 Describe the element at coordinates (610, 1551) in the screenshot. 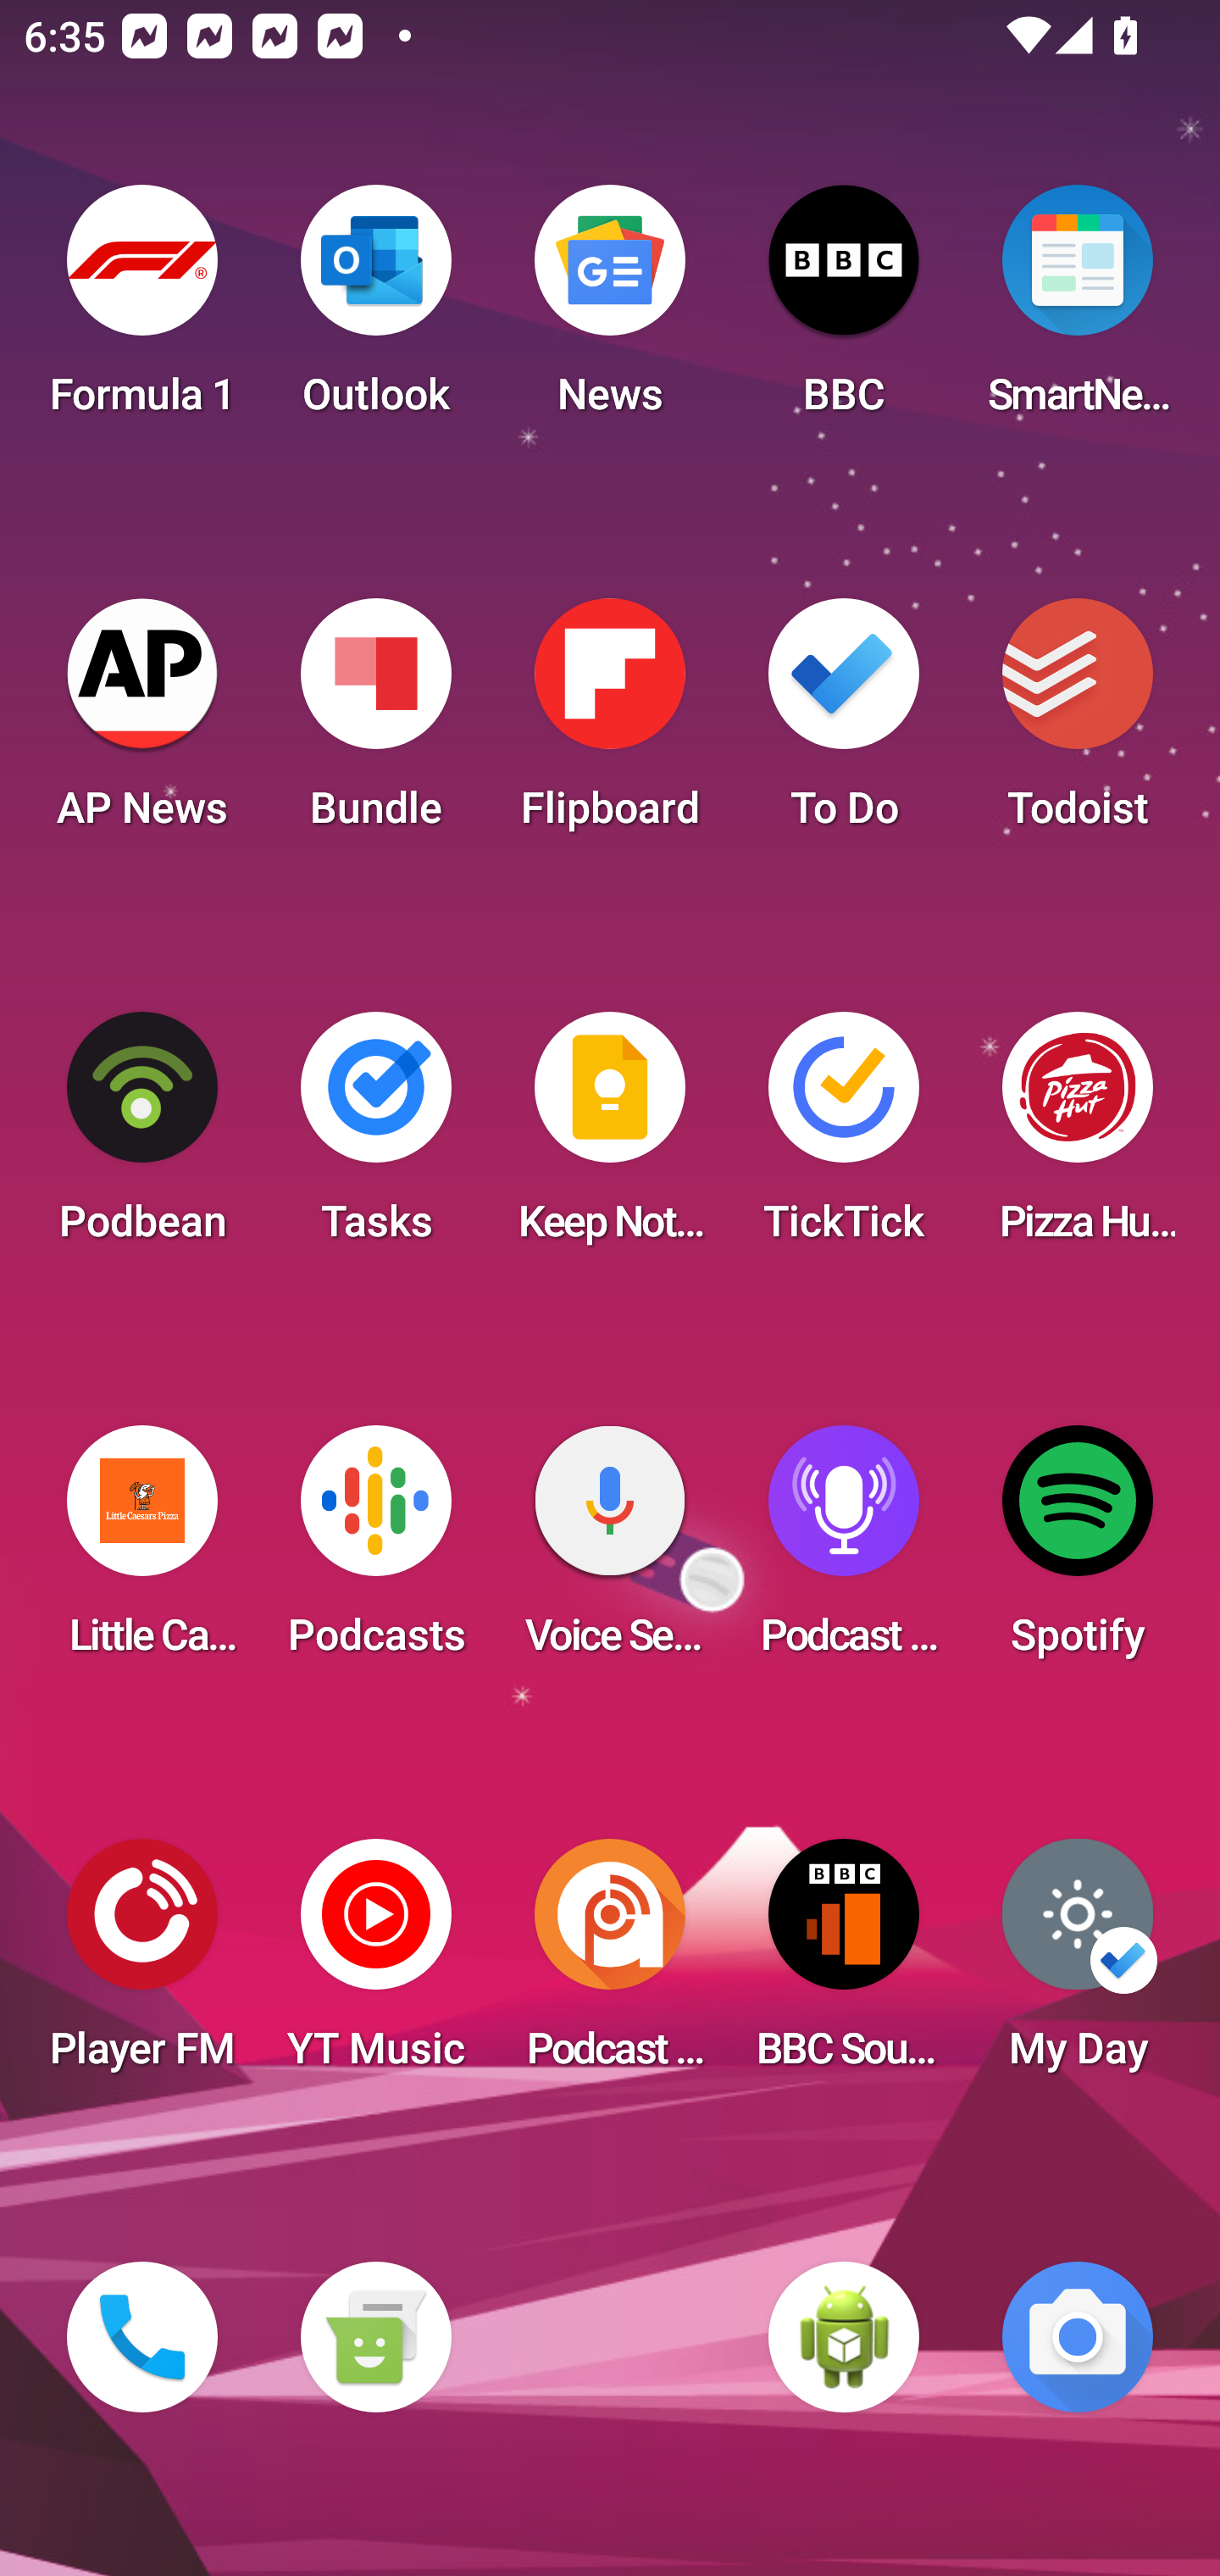

I see `Voice Search` at that location.